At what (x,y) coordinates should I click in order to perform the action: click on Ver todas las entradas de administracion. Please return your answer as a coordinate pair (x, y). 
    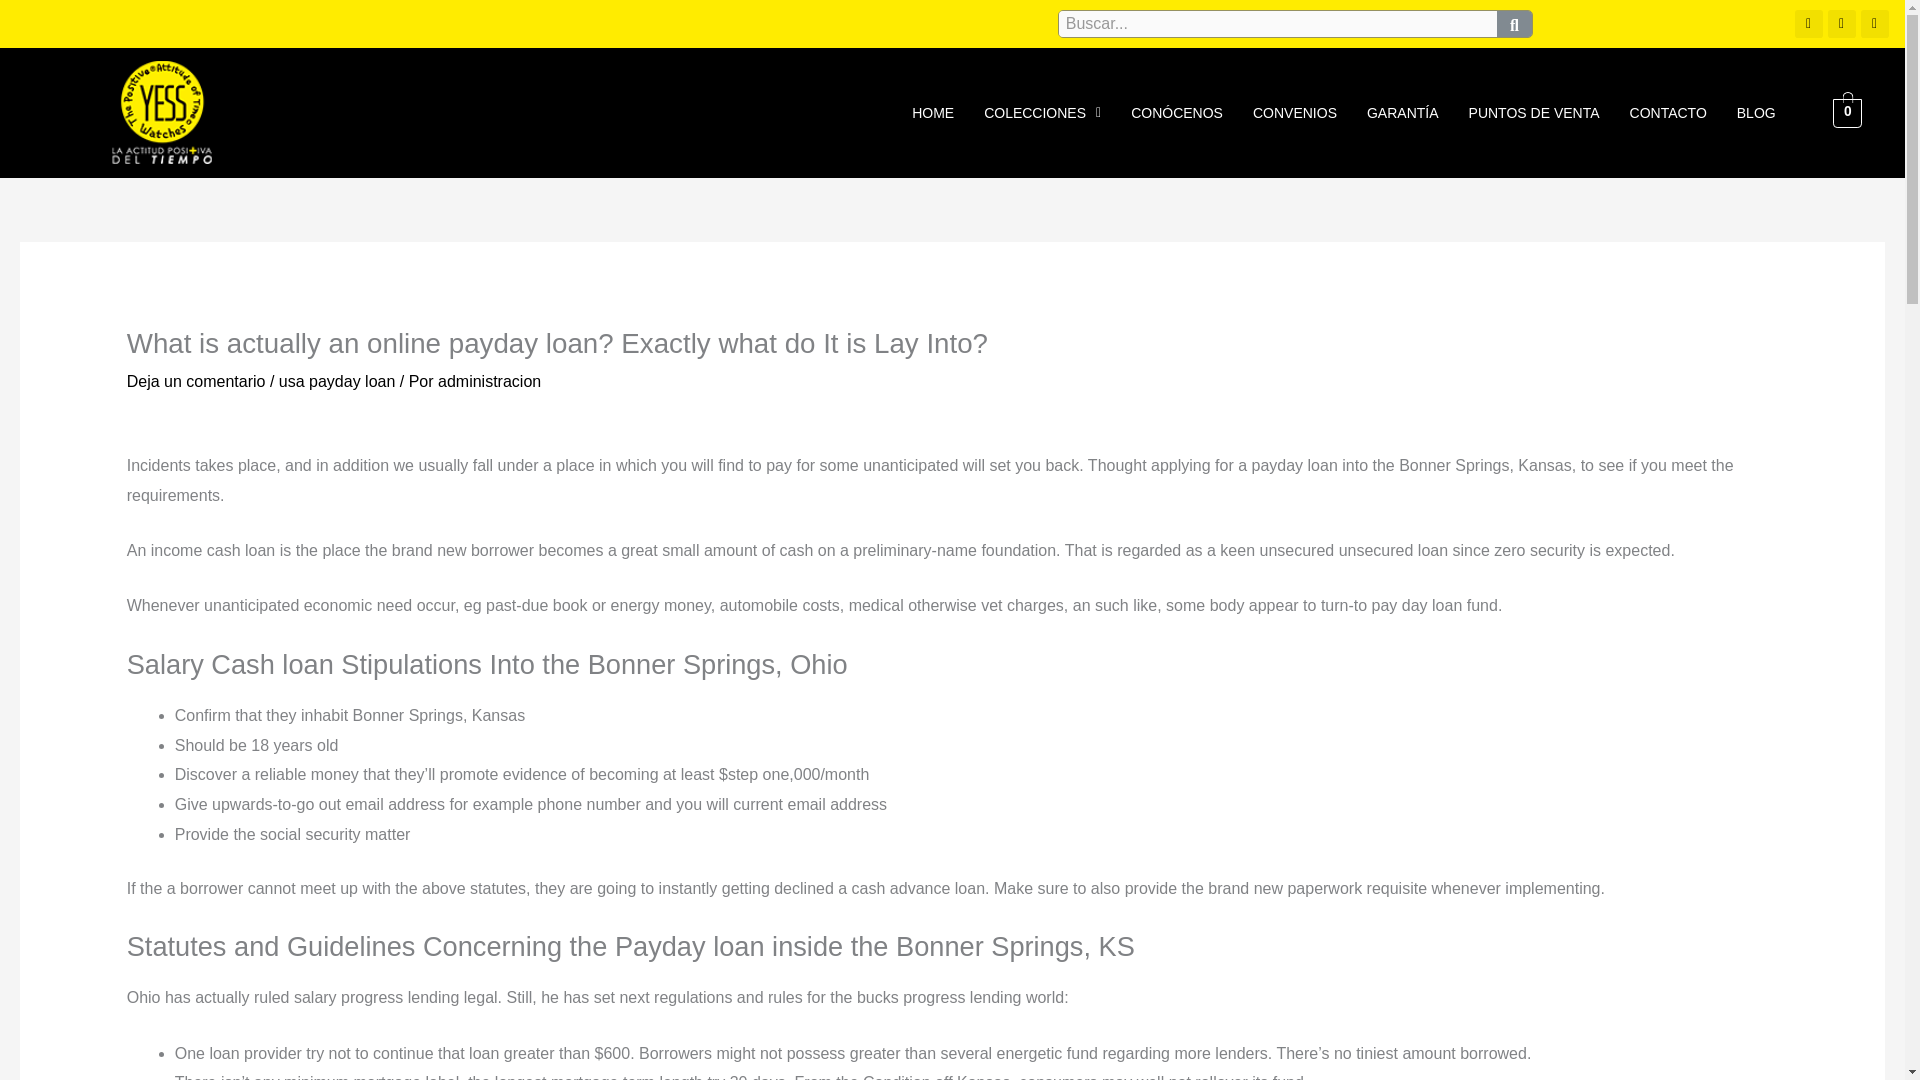
    Looking at the image, I should click on (489, 380).